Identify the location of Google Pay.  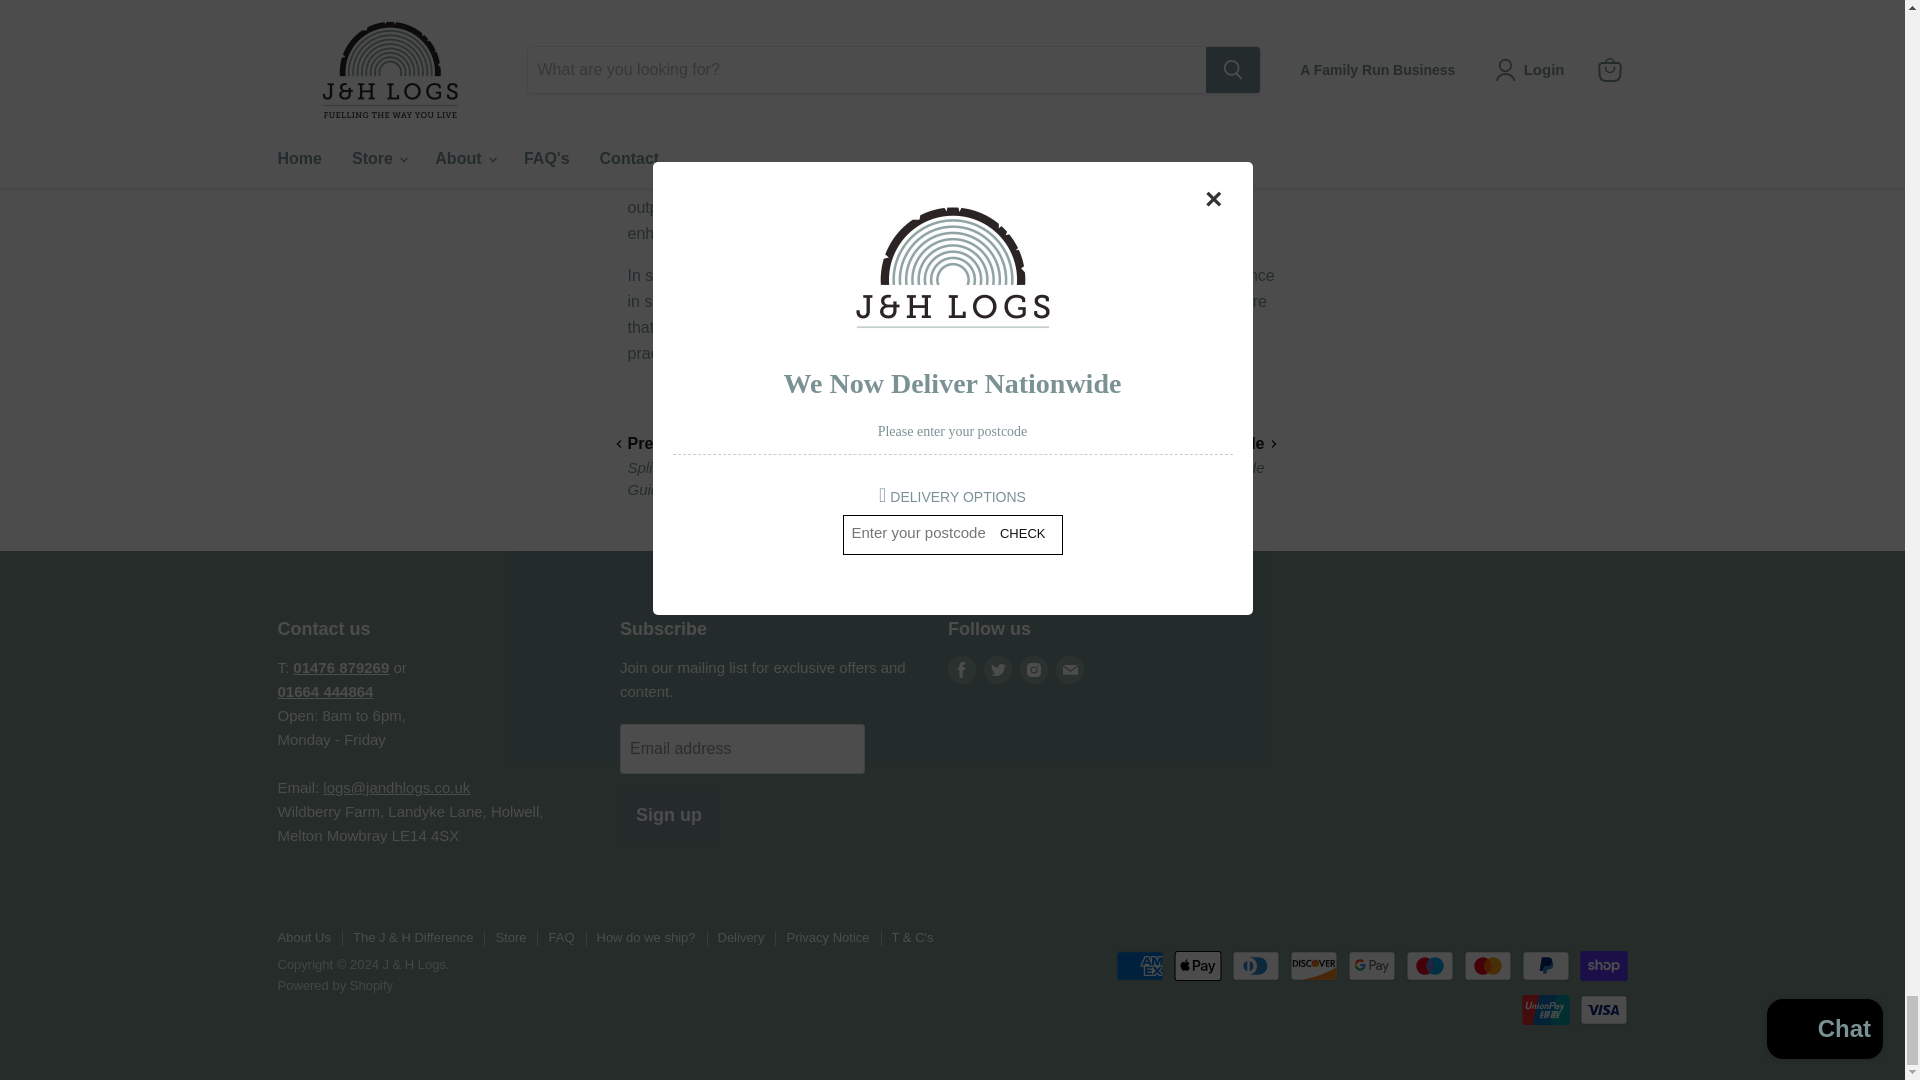
(1371, 966).